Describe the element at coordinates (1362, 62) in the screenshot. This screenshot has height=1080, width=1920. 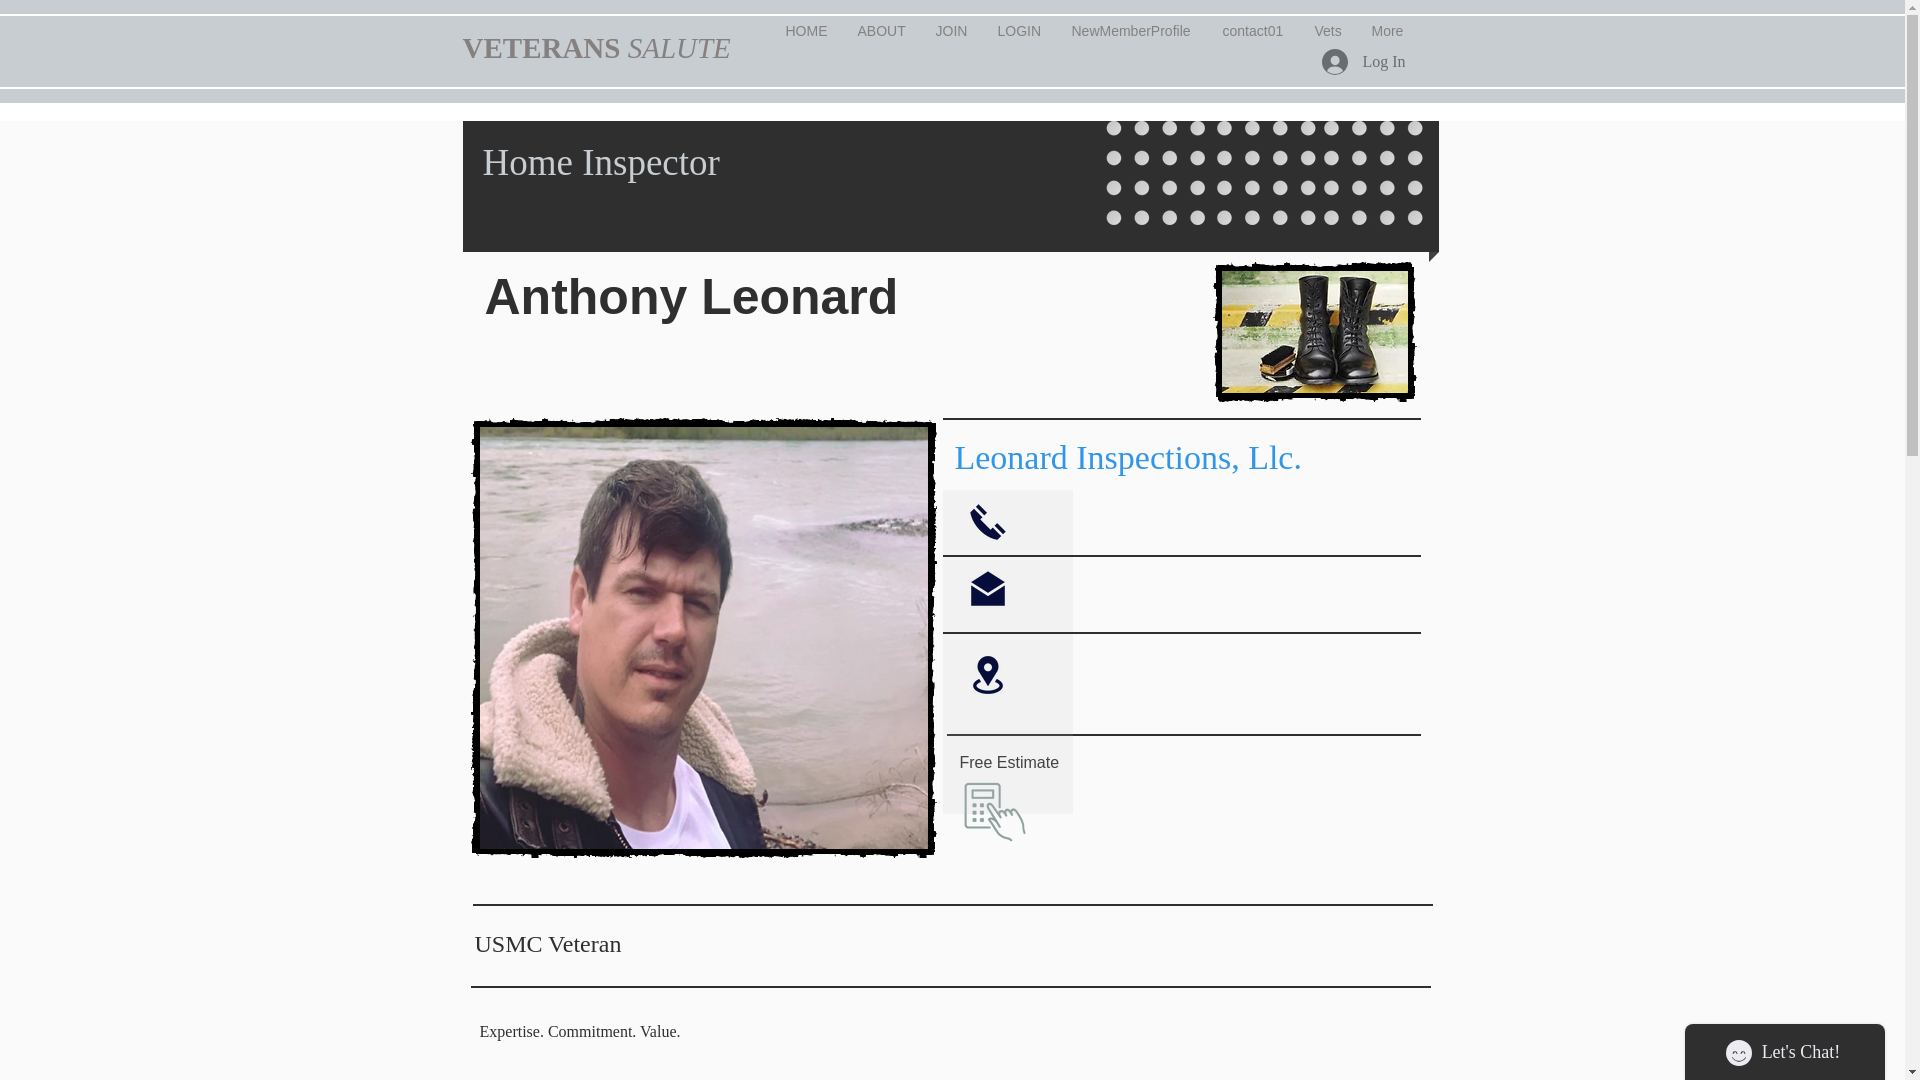
I see `Log In` at that location.